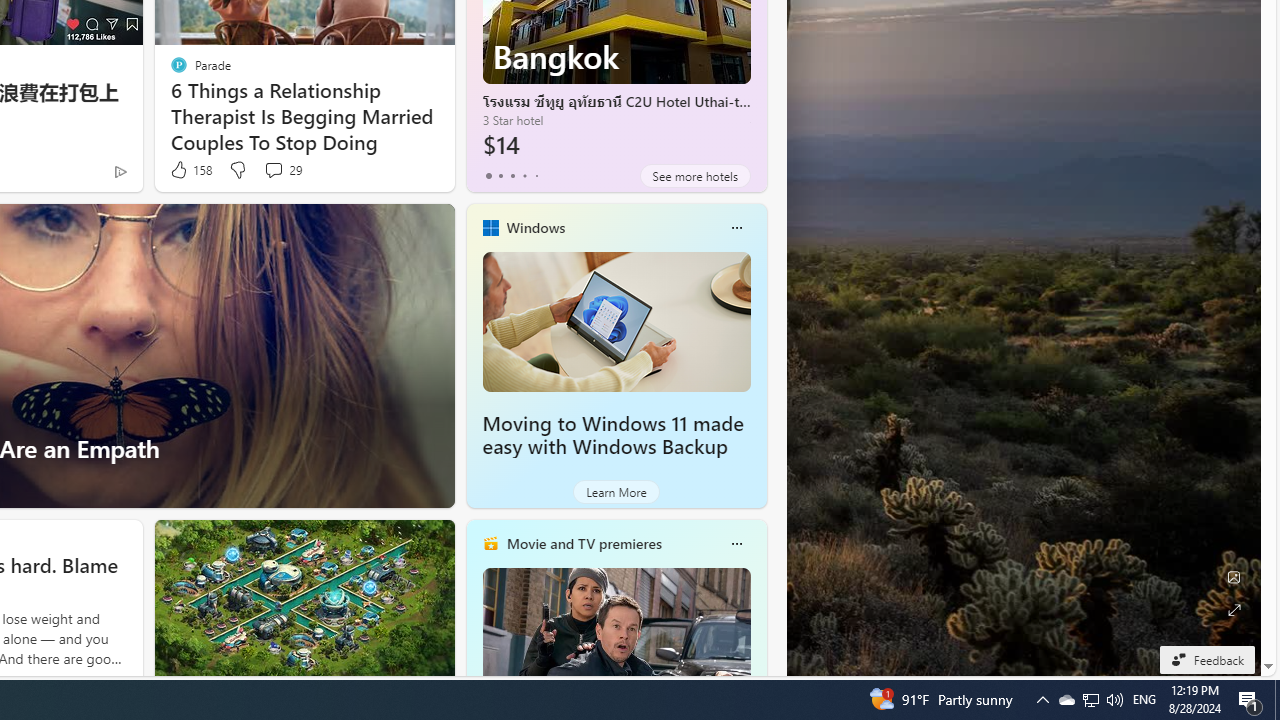  I want to click on Ad Choice, so click(120, 172).